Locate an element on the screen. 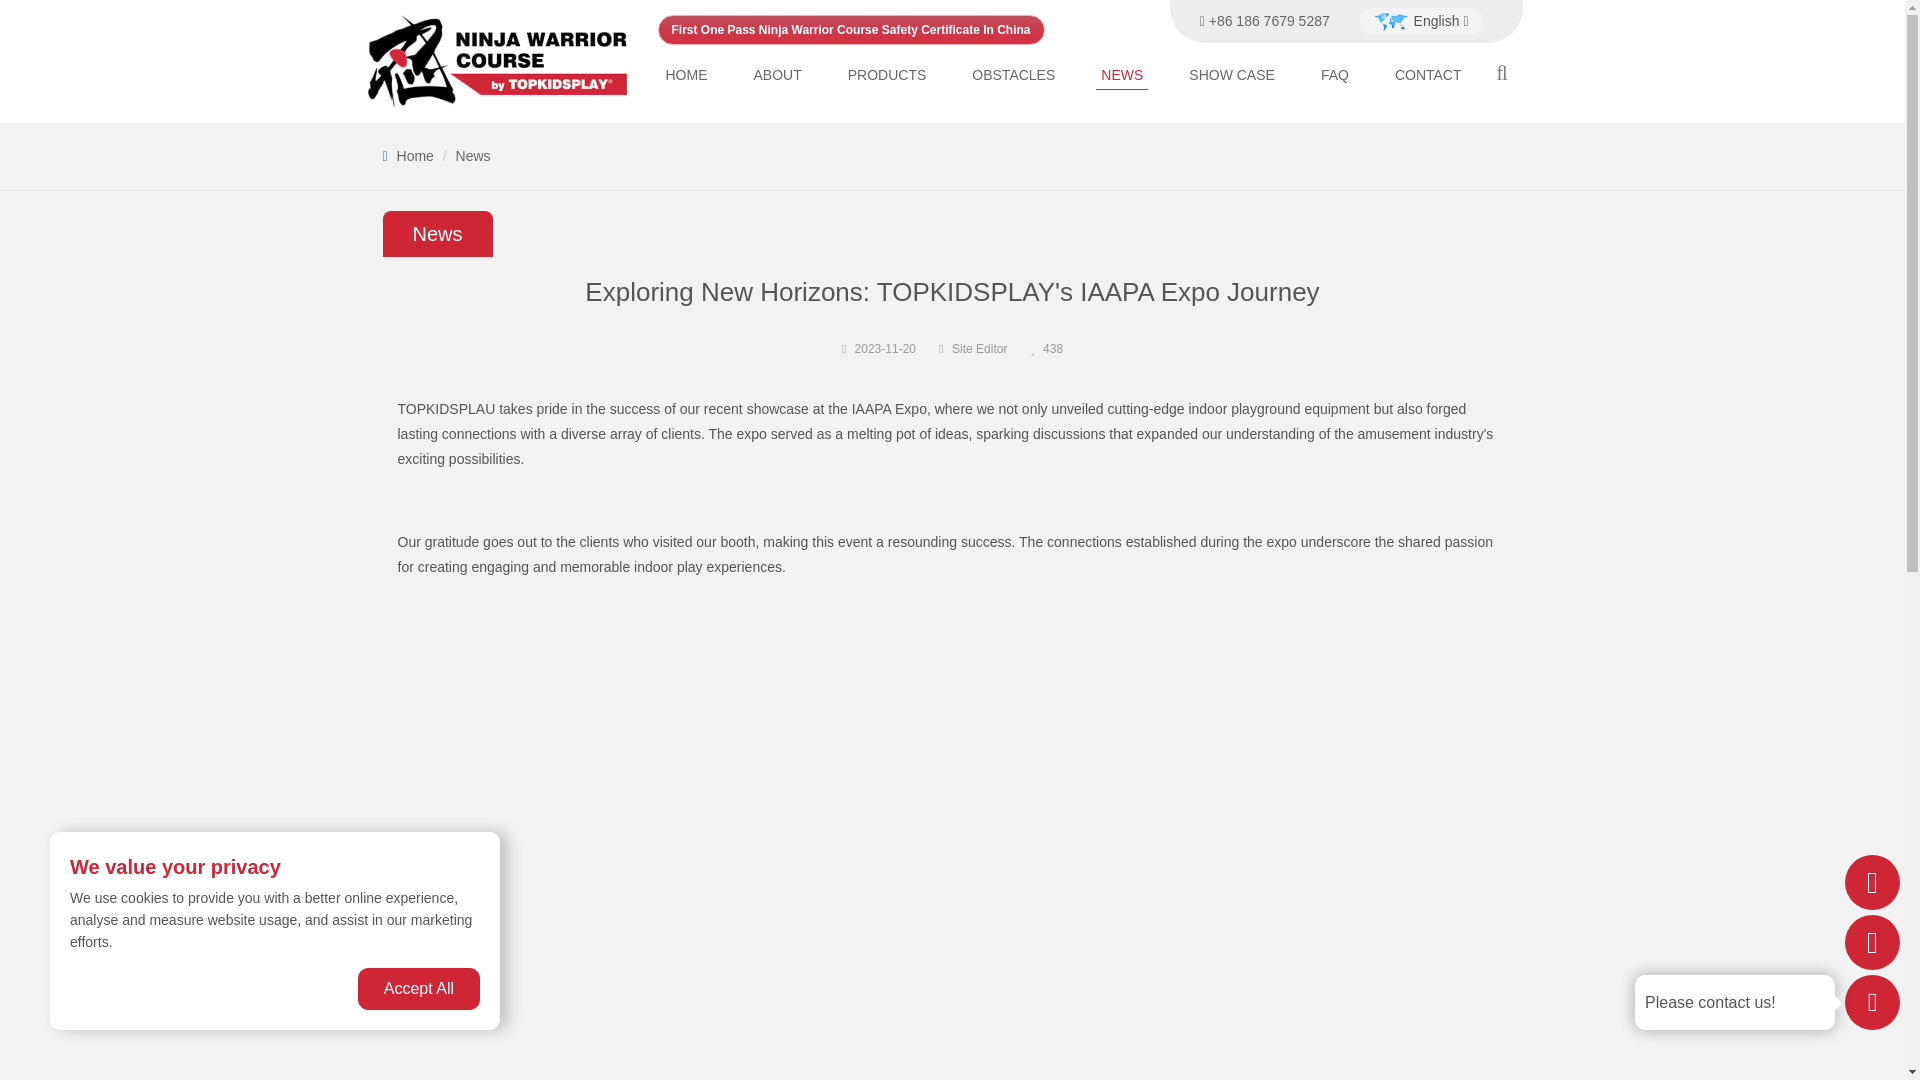 The height and width of the screenshot is (1080, 1920). PRODUCTS is located at coordinates (886, 74).